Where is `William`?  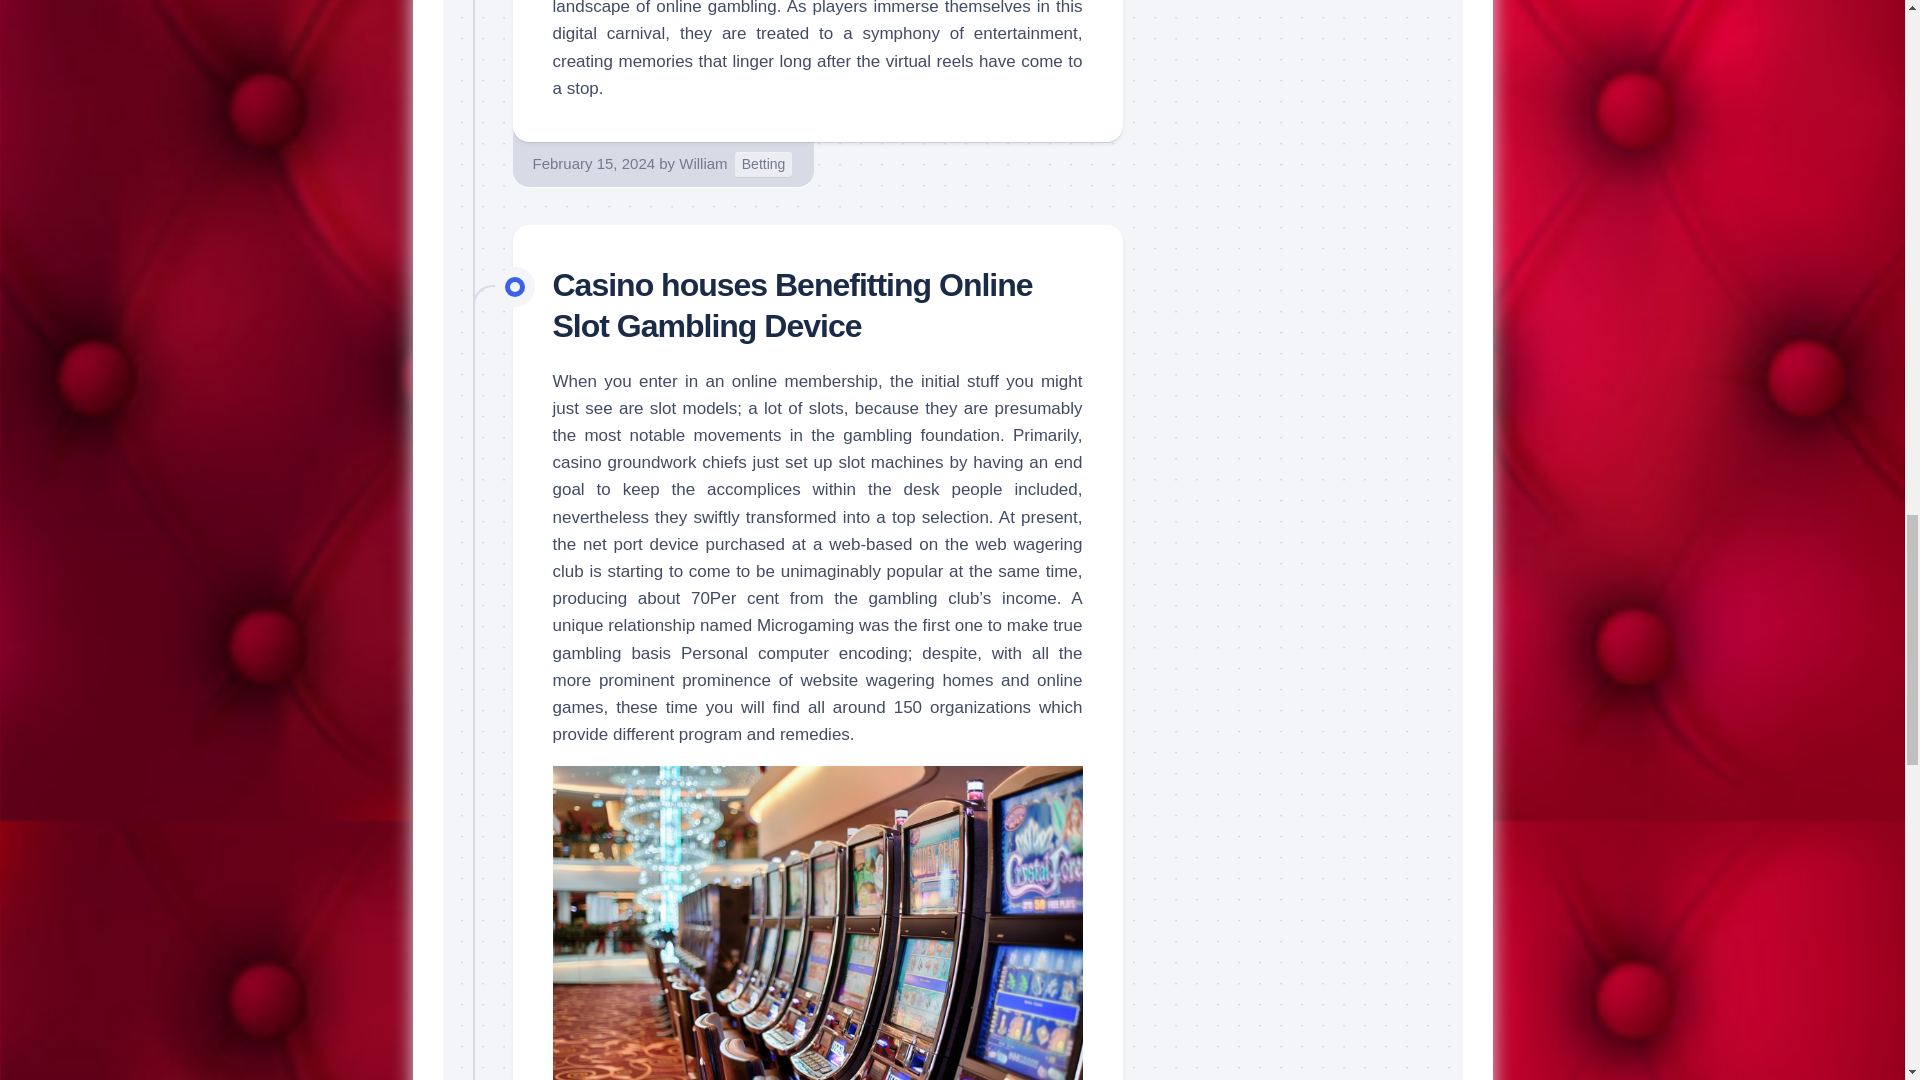
William is located at coordinates (703, 163).